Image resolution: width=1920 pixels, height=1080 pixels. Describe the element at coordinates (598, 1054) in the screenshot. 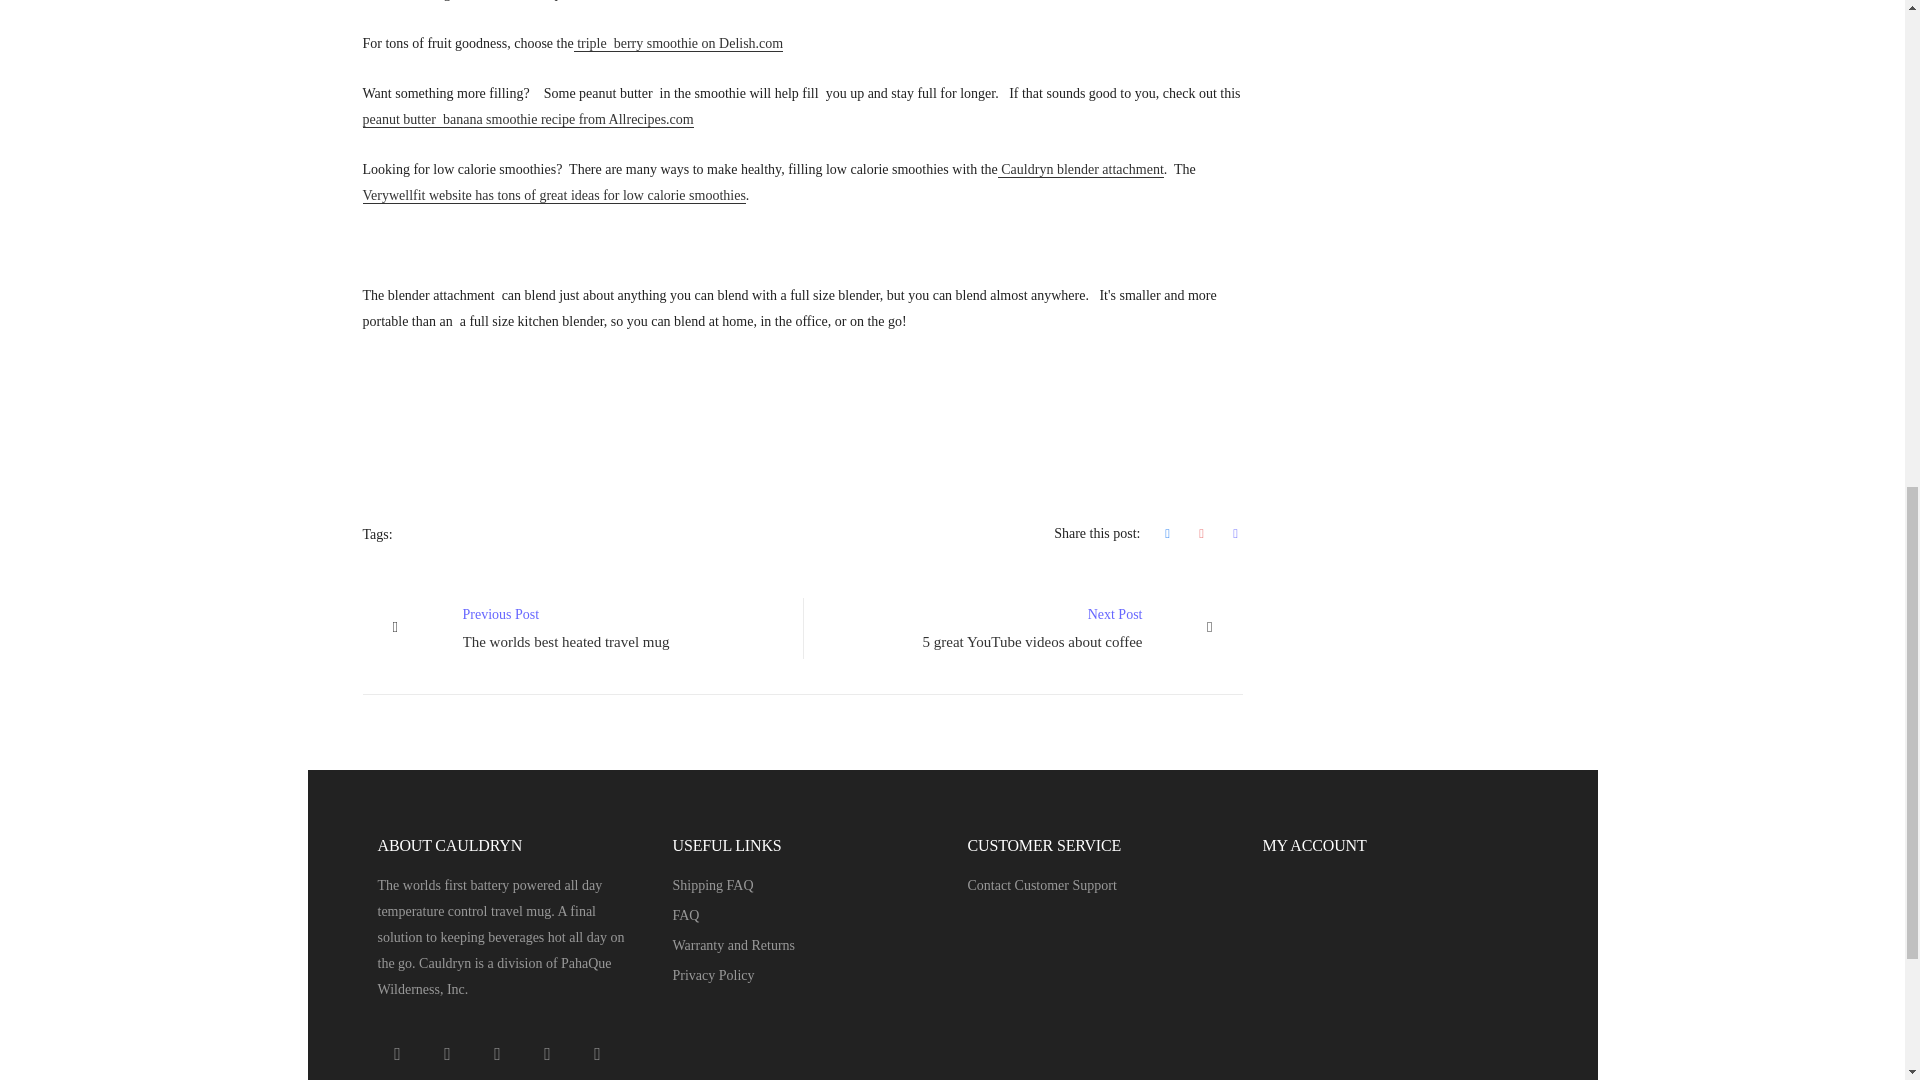

I see `riple  berry smoothie on Delish.com` at that location.